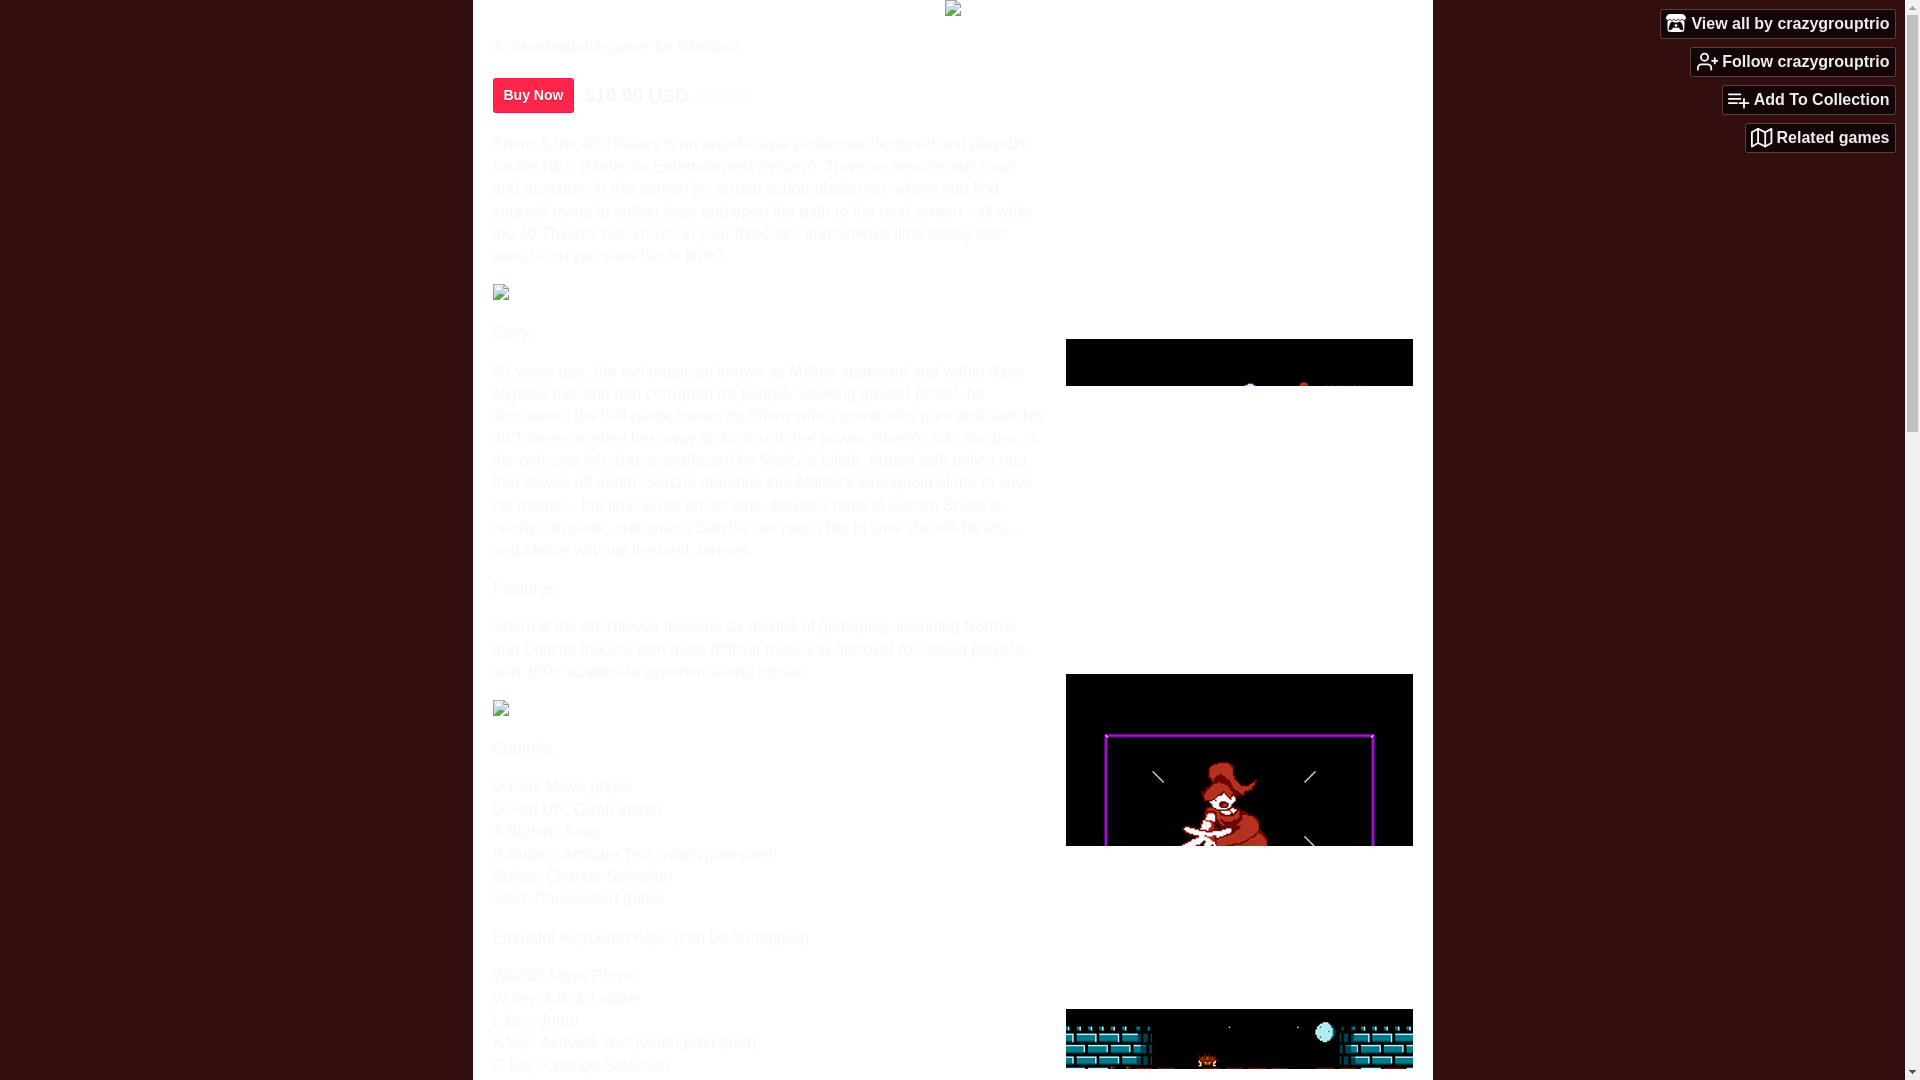 This screenshot has width=1920, height=1080. What do you see at coordinates (1778, 23) in the screenshot?
I see `View all by crazygrouptrio` at bounding box center [1778, 23].